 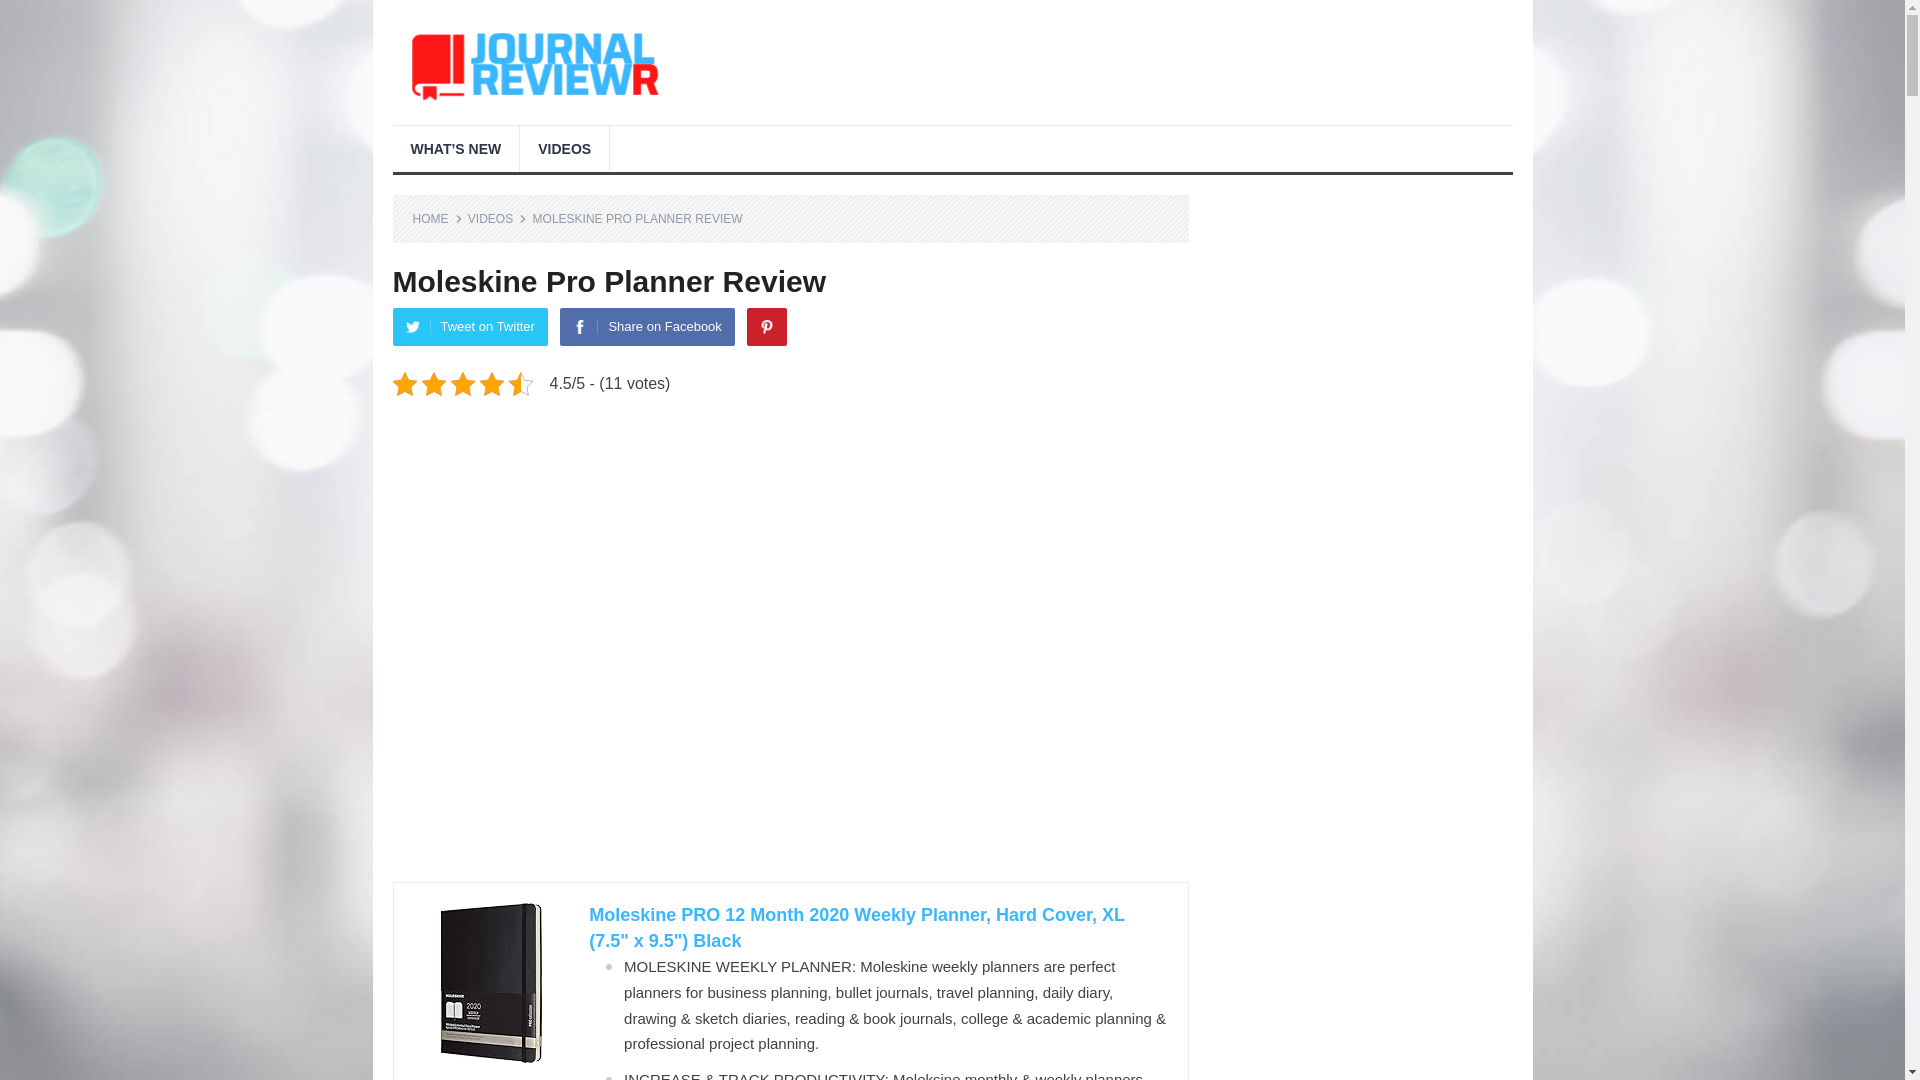 What do you see at coordinates (469, 326) in the screenshot?
I see `Tweet on Twitter` at bounding box center [469, 326].